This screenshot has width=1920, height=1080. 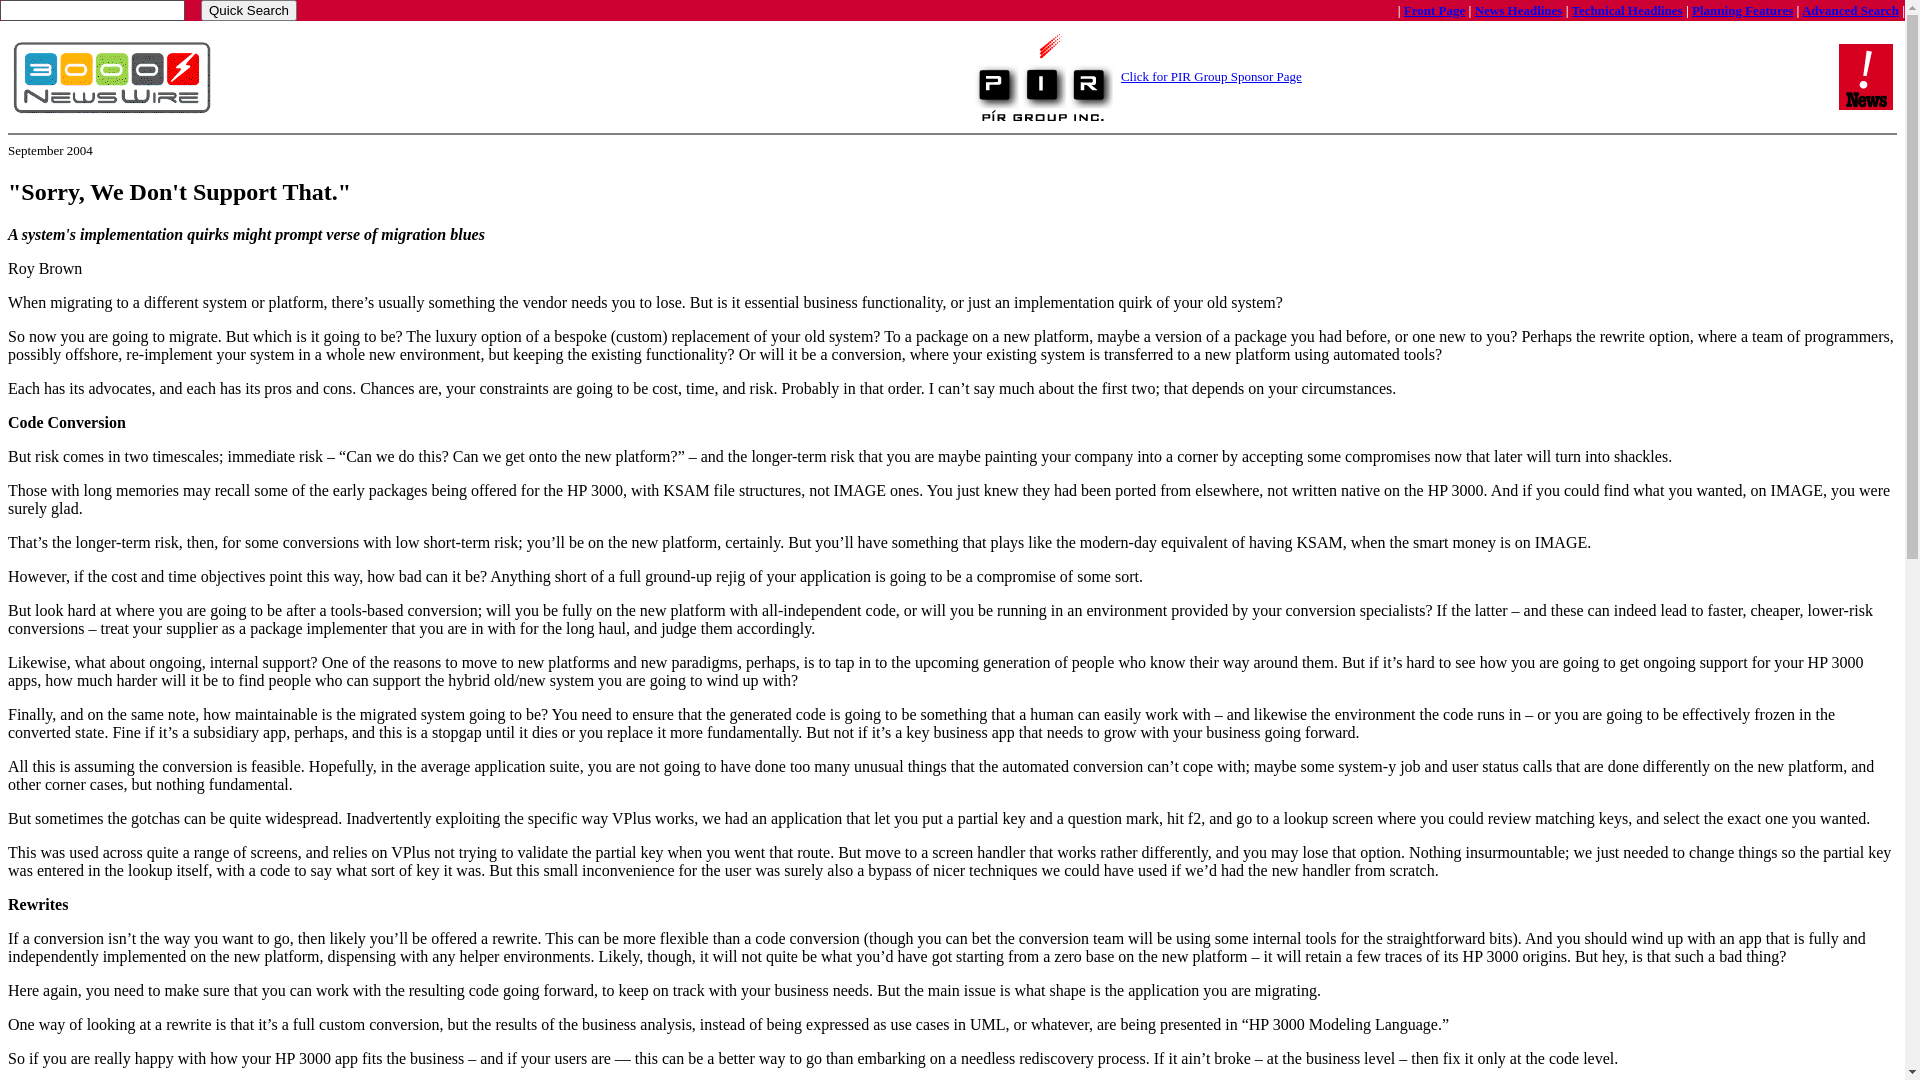 I want to click on Technical Headlines, so click(x=1628, y=10).